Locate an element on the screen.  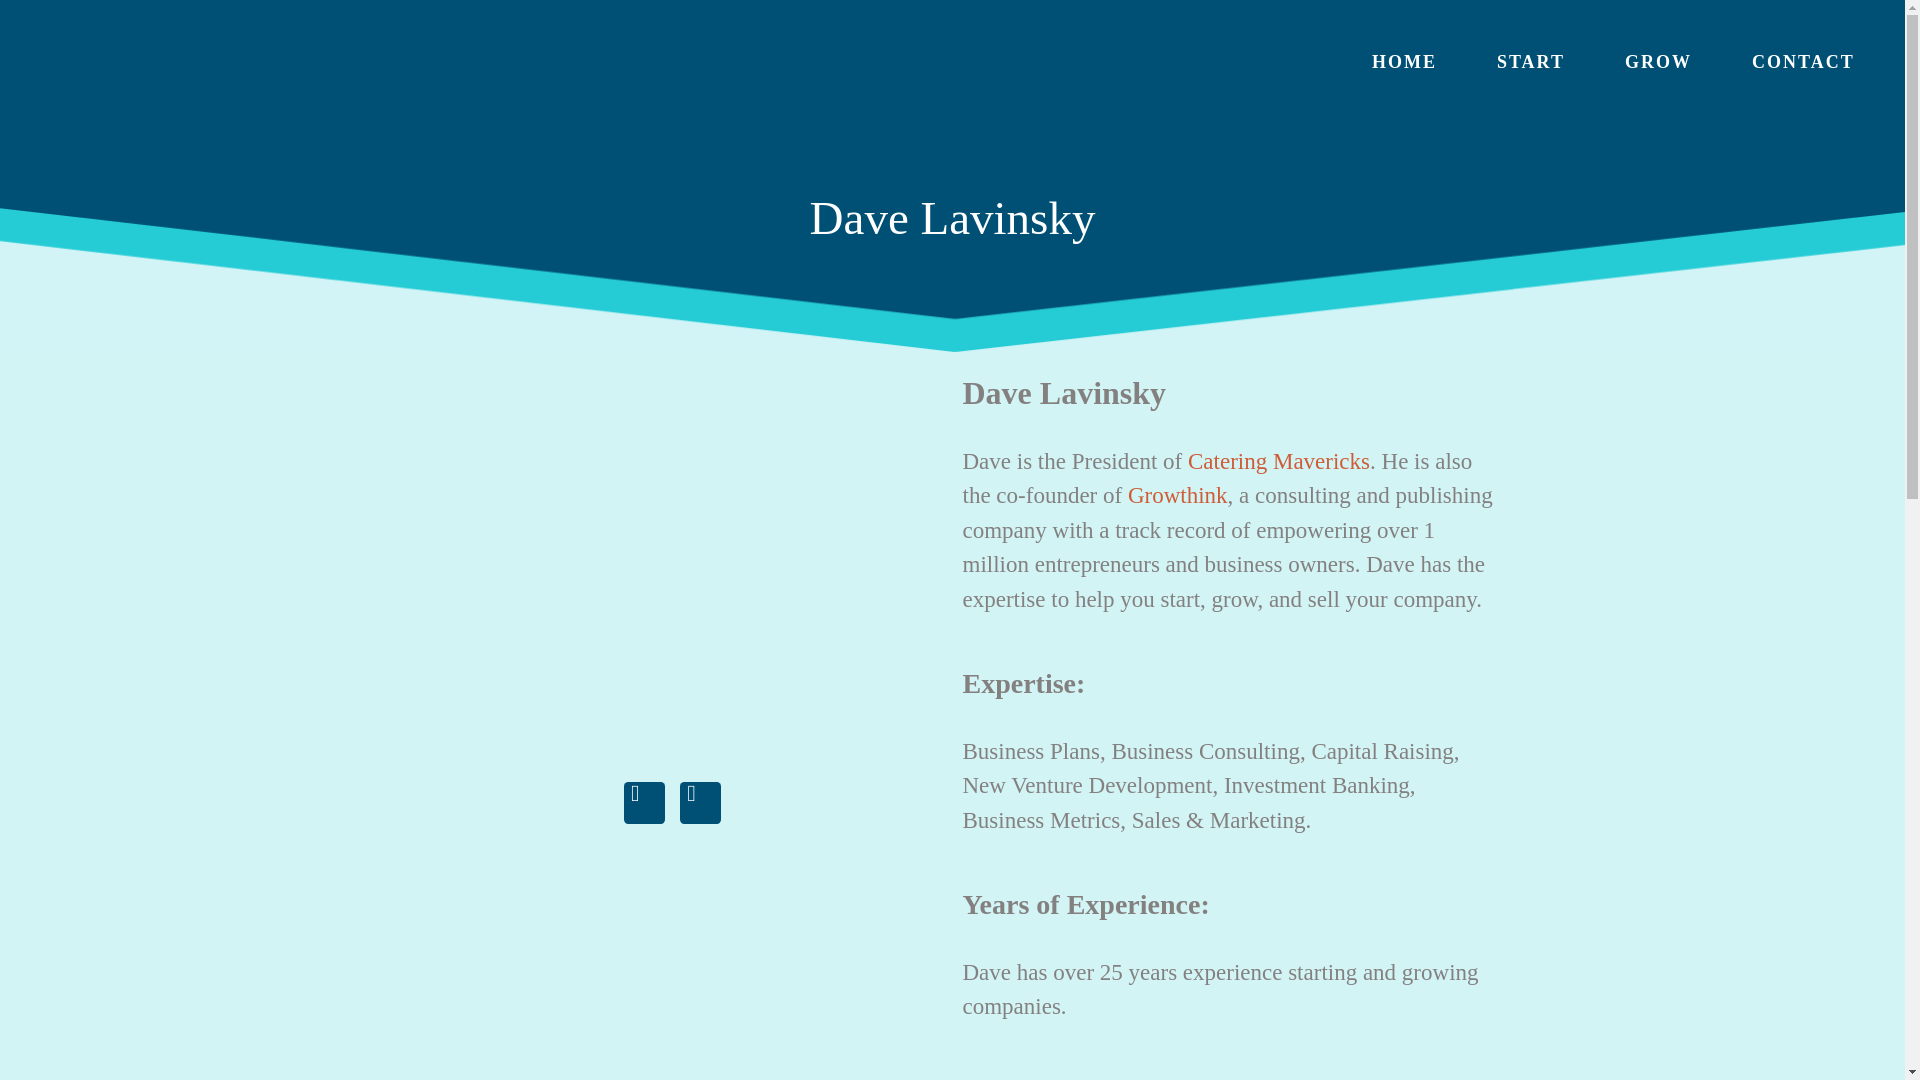
GROW is located at coordinates (1658, 62).